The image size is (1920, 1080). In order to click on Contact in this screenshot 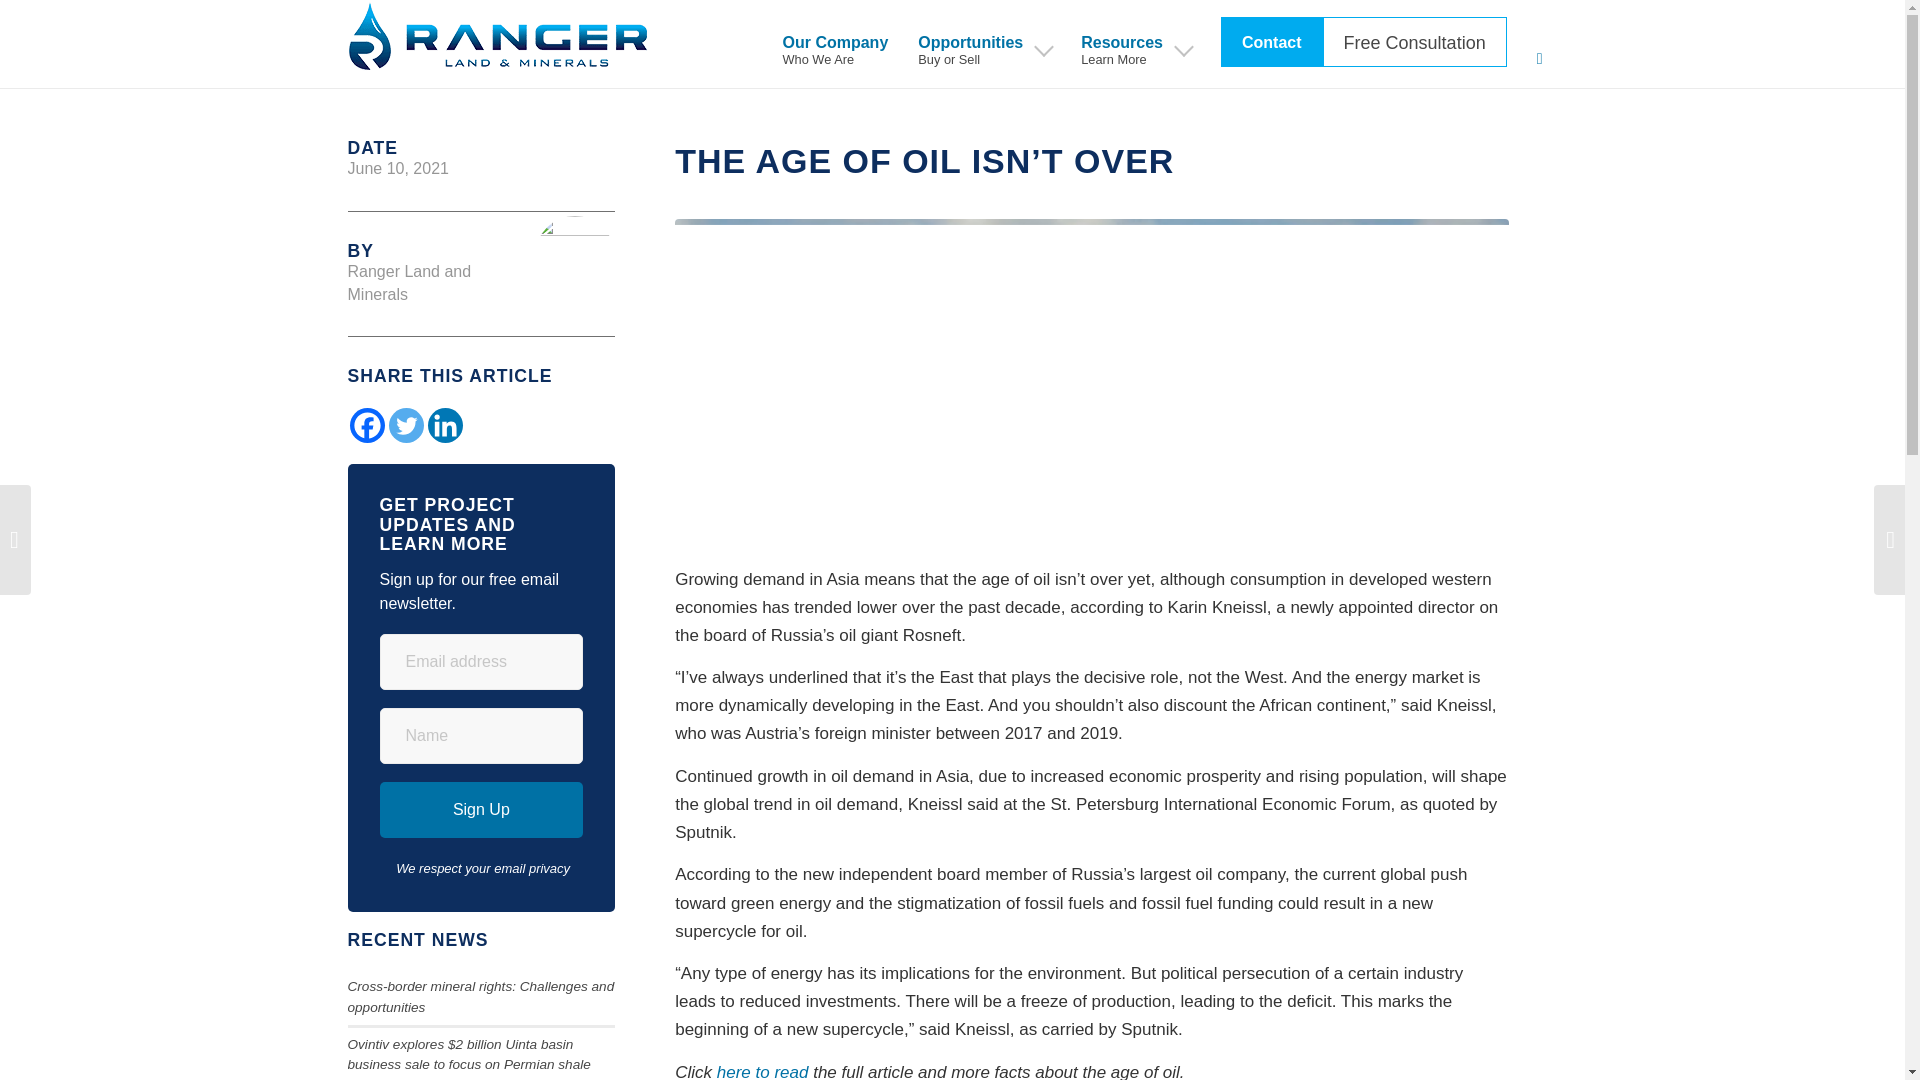, I will do `click(404, 425)`.